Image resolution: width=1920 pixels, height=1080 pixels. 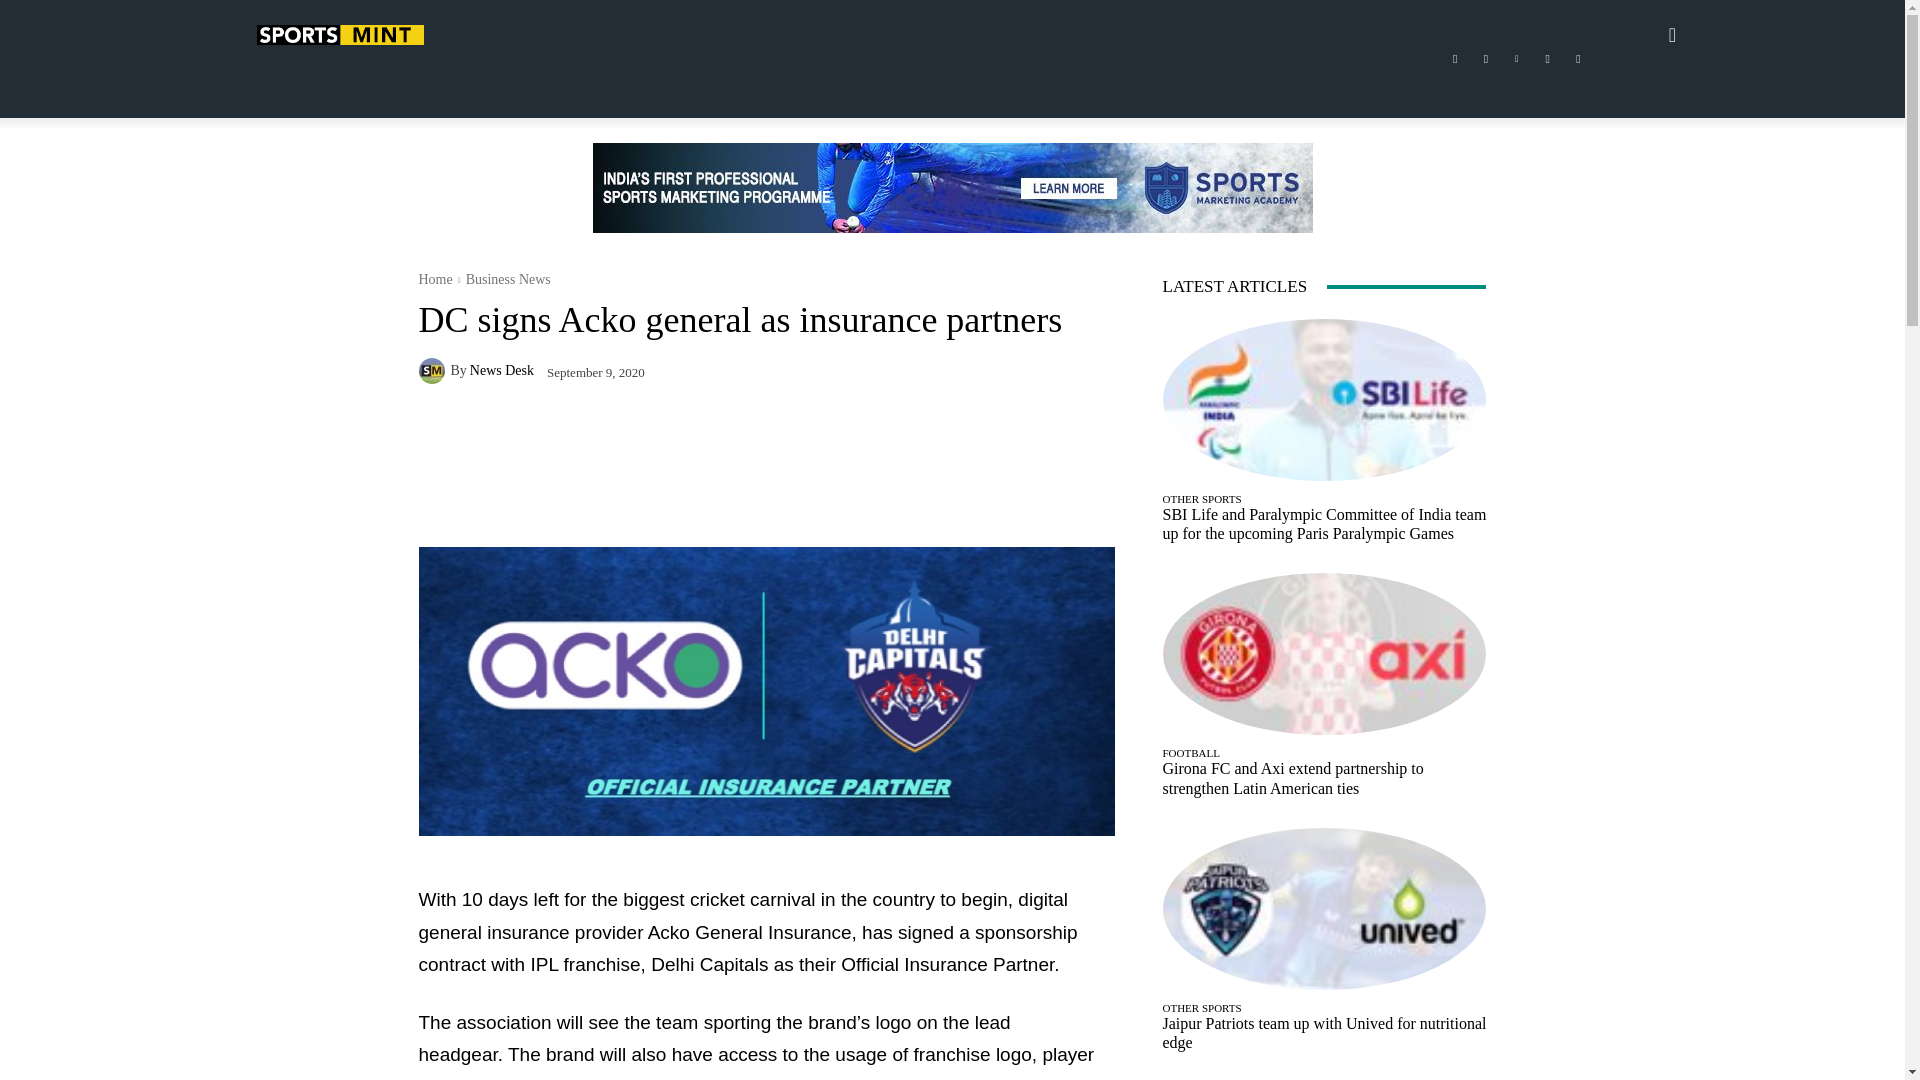 I want to click on Instagram, so click(x=1486, y=59).